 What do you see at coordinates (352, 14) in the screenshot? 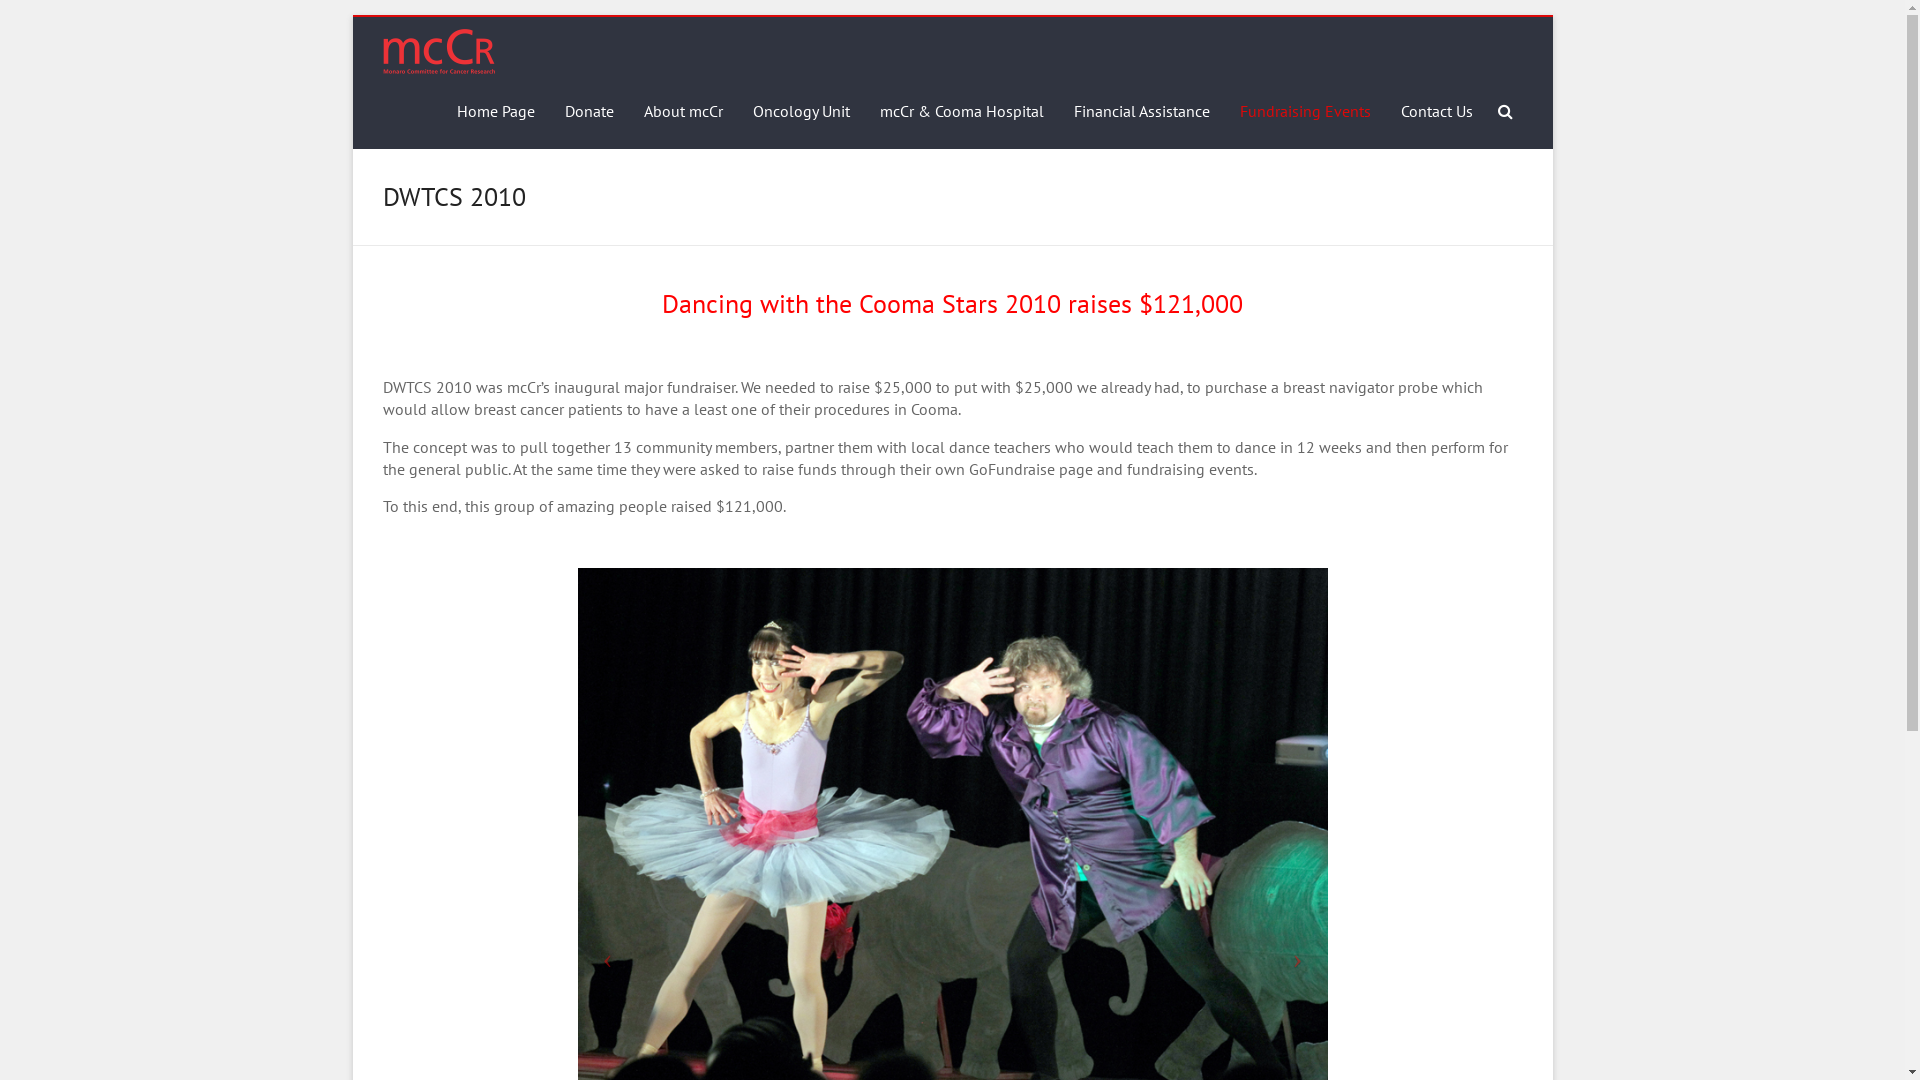
I see `Skip to content` at bounding box center [352, 14].